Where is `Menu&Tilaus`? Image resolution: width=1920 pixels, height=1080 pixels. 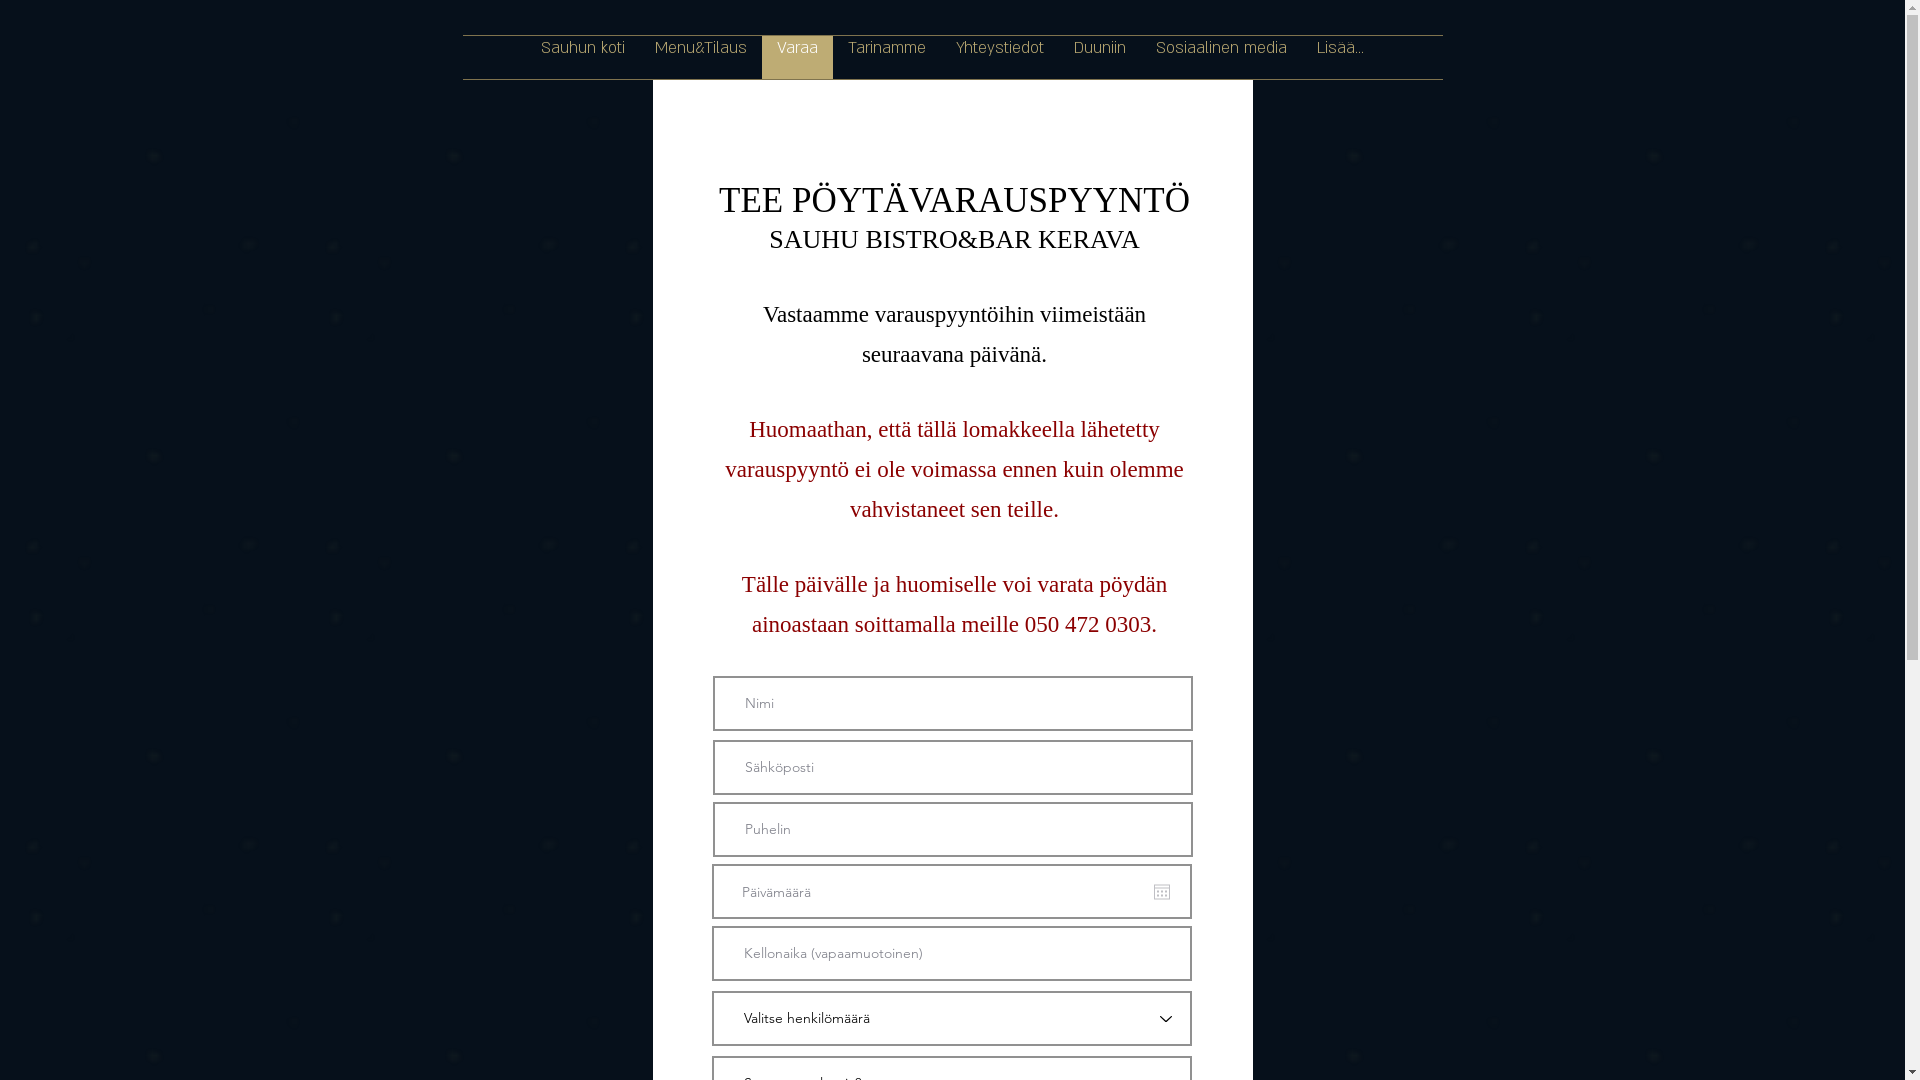
Menu&Tilaus is located at coordinates (701, 58).